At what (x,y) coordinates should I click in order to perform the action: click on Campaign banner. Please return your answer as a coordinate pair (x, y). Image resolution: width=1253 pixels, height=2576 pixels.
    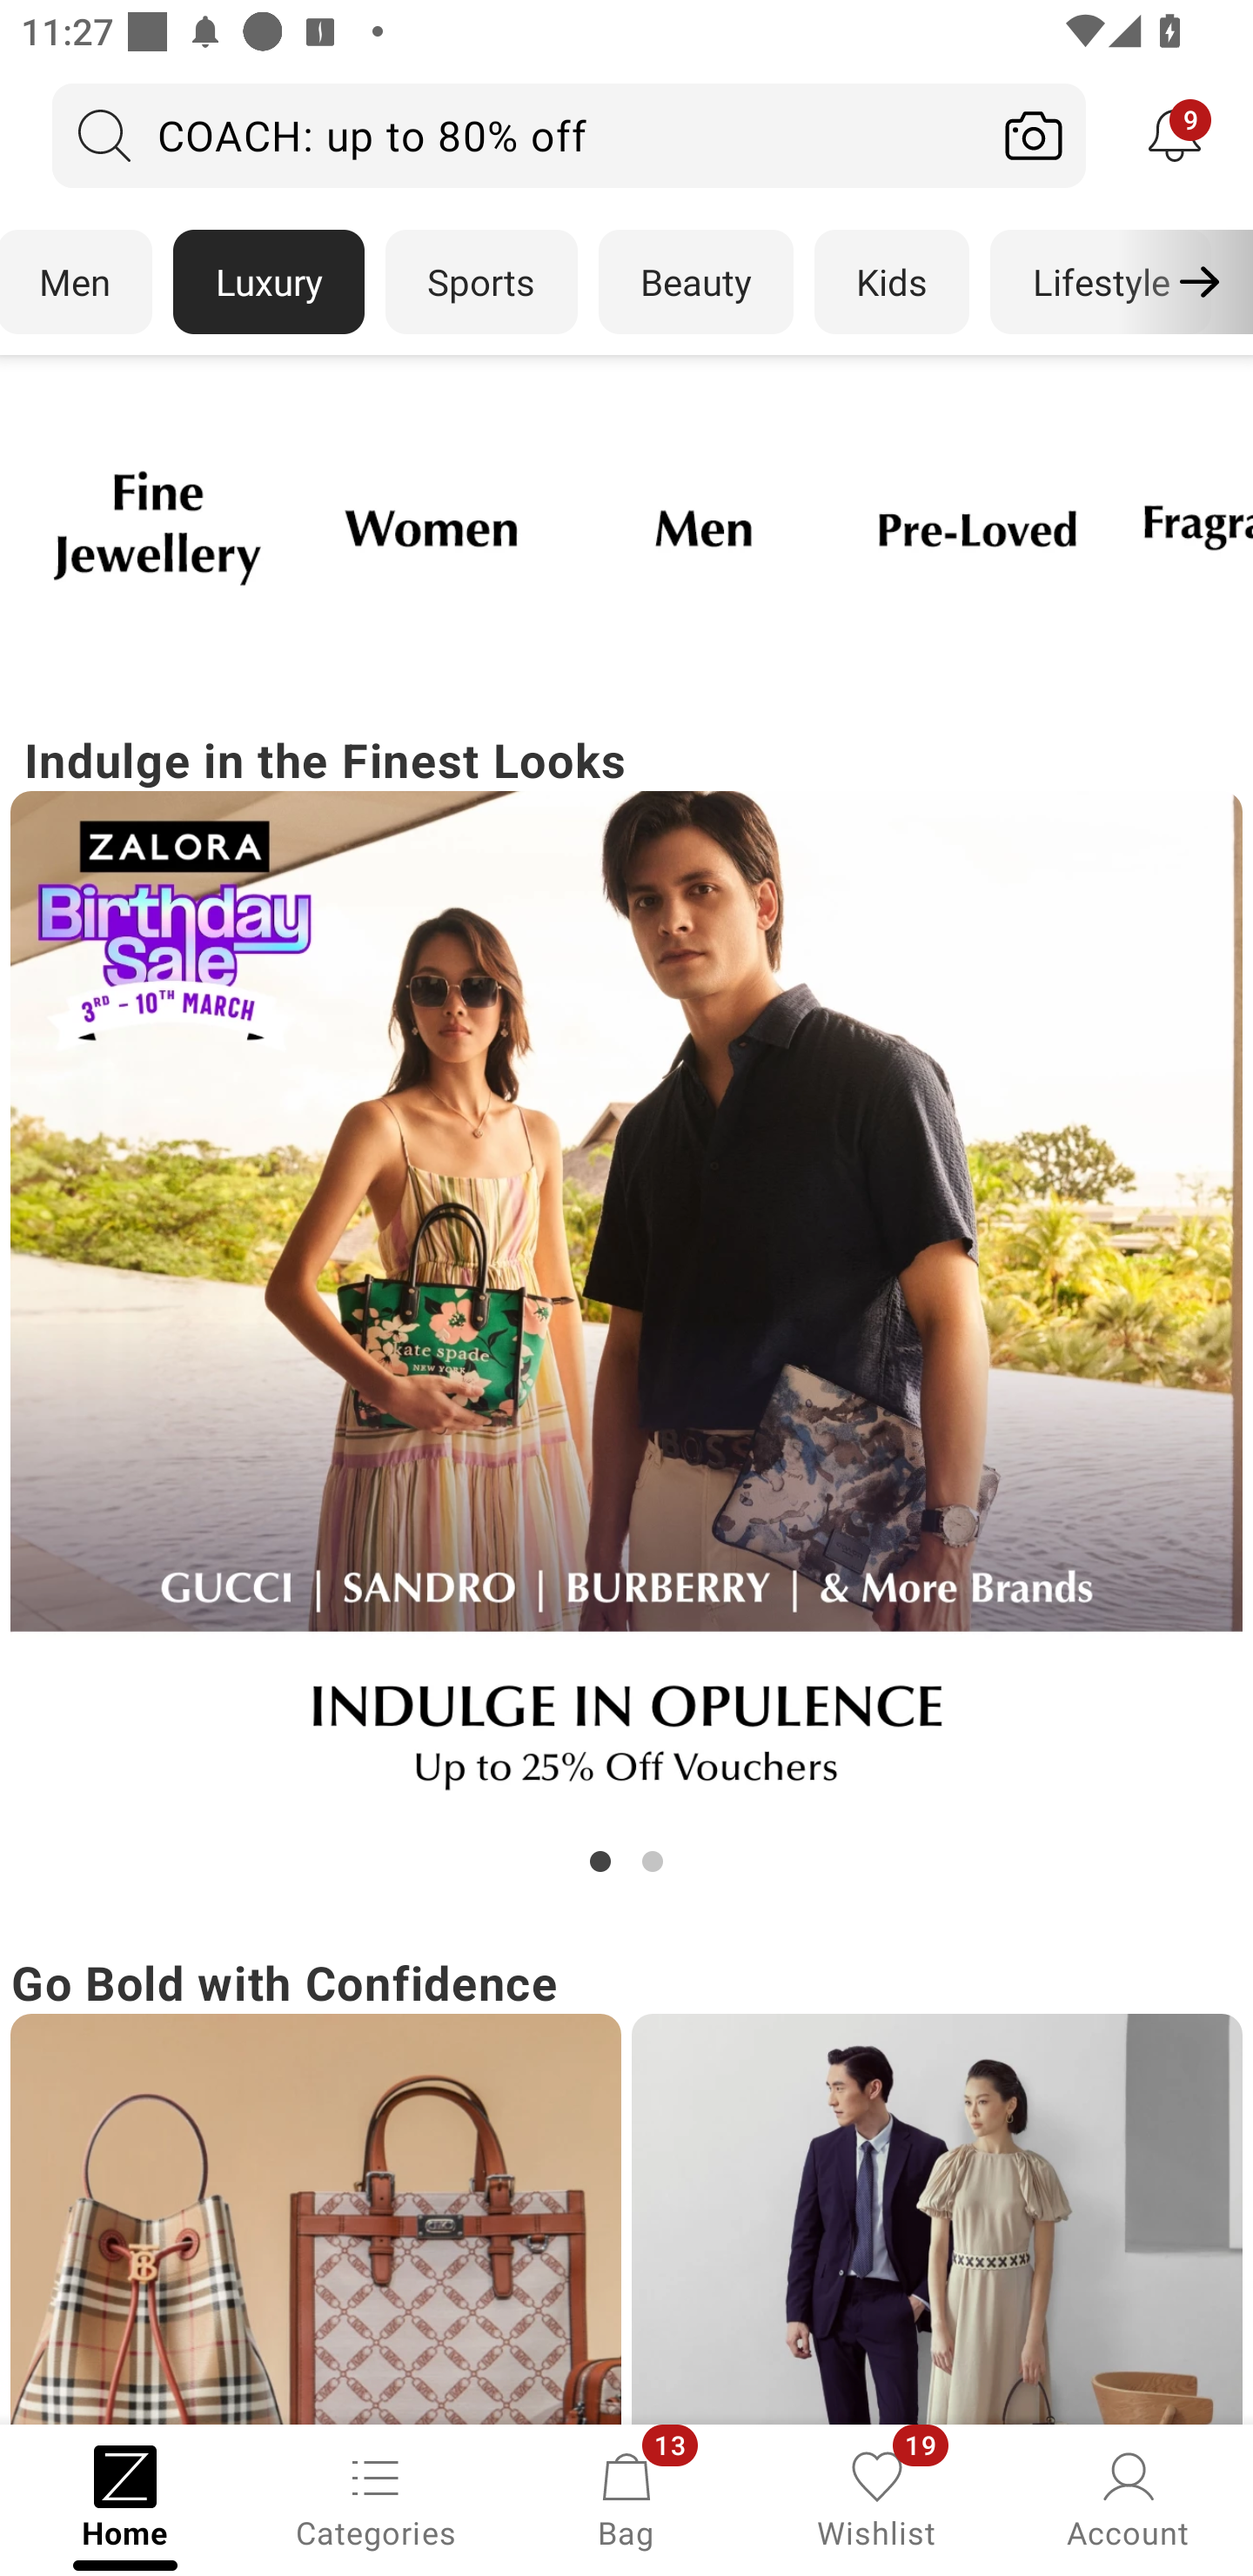
    Looking at the image, I should click on (936, 2219).